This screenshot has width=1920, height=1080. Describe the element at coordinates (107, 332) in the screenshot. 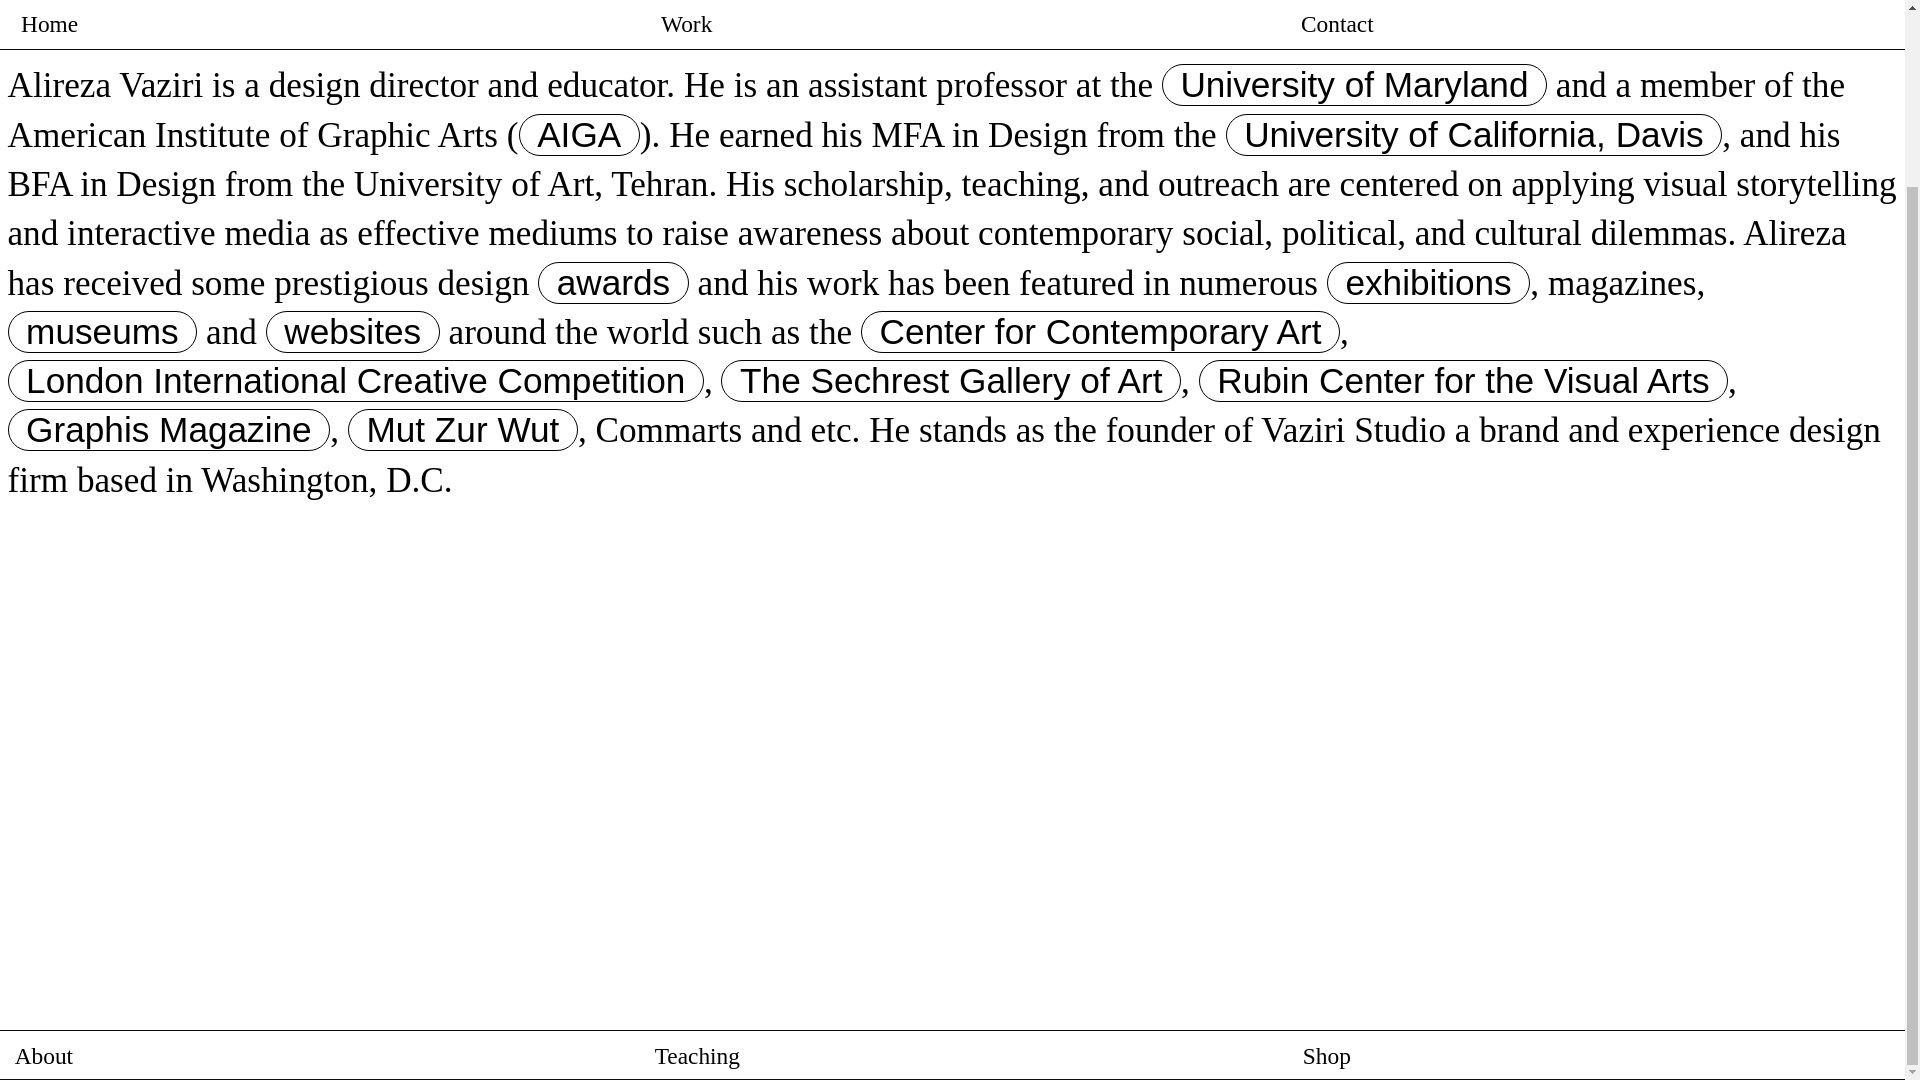

I see `museums ` at that location.